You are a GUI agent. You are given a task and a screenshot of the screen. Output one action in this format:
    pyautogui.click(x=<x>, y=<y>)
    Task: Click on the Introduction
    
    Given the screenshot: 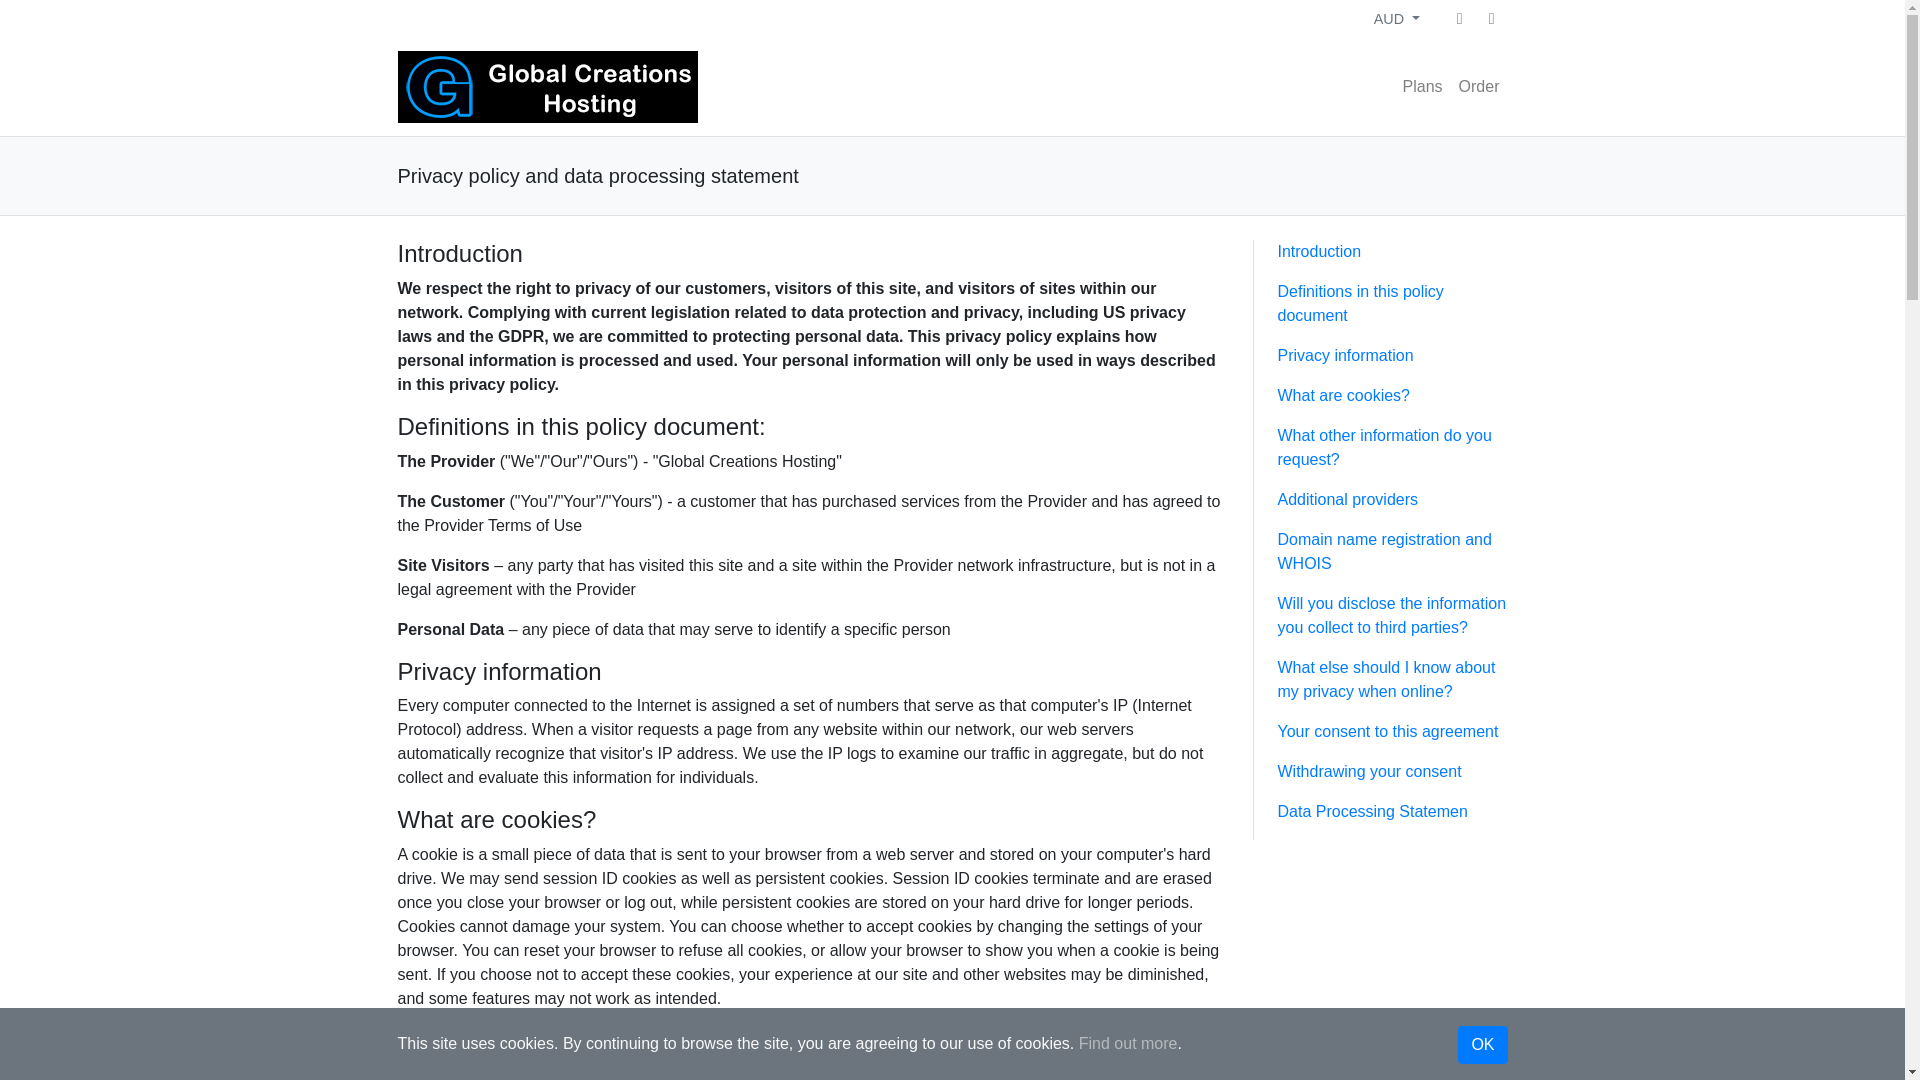 What is the action you would take?
    pyautogui.click(x=1320, y=252)
    